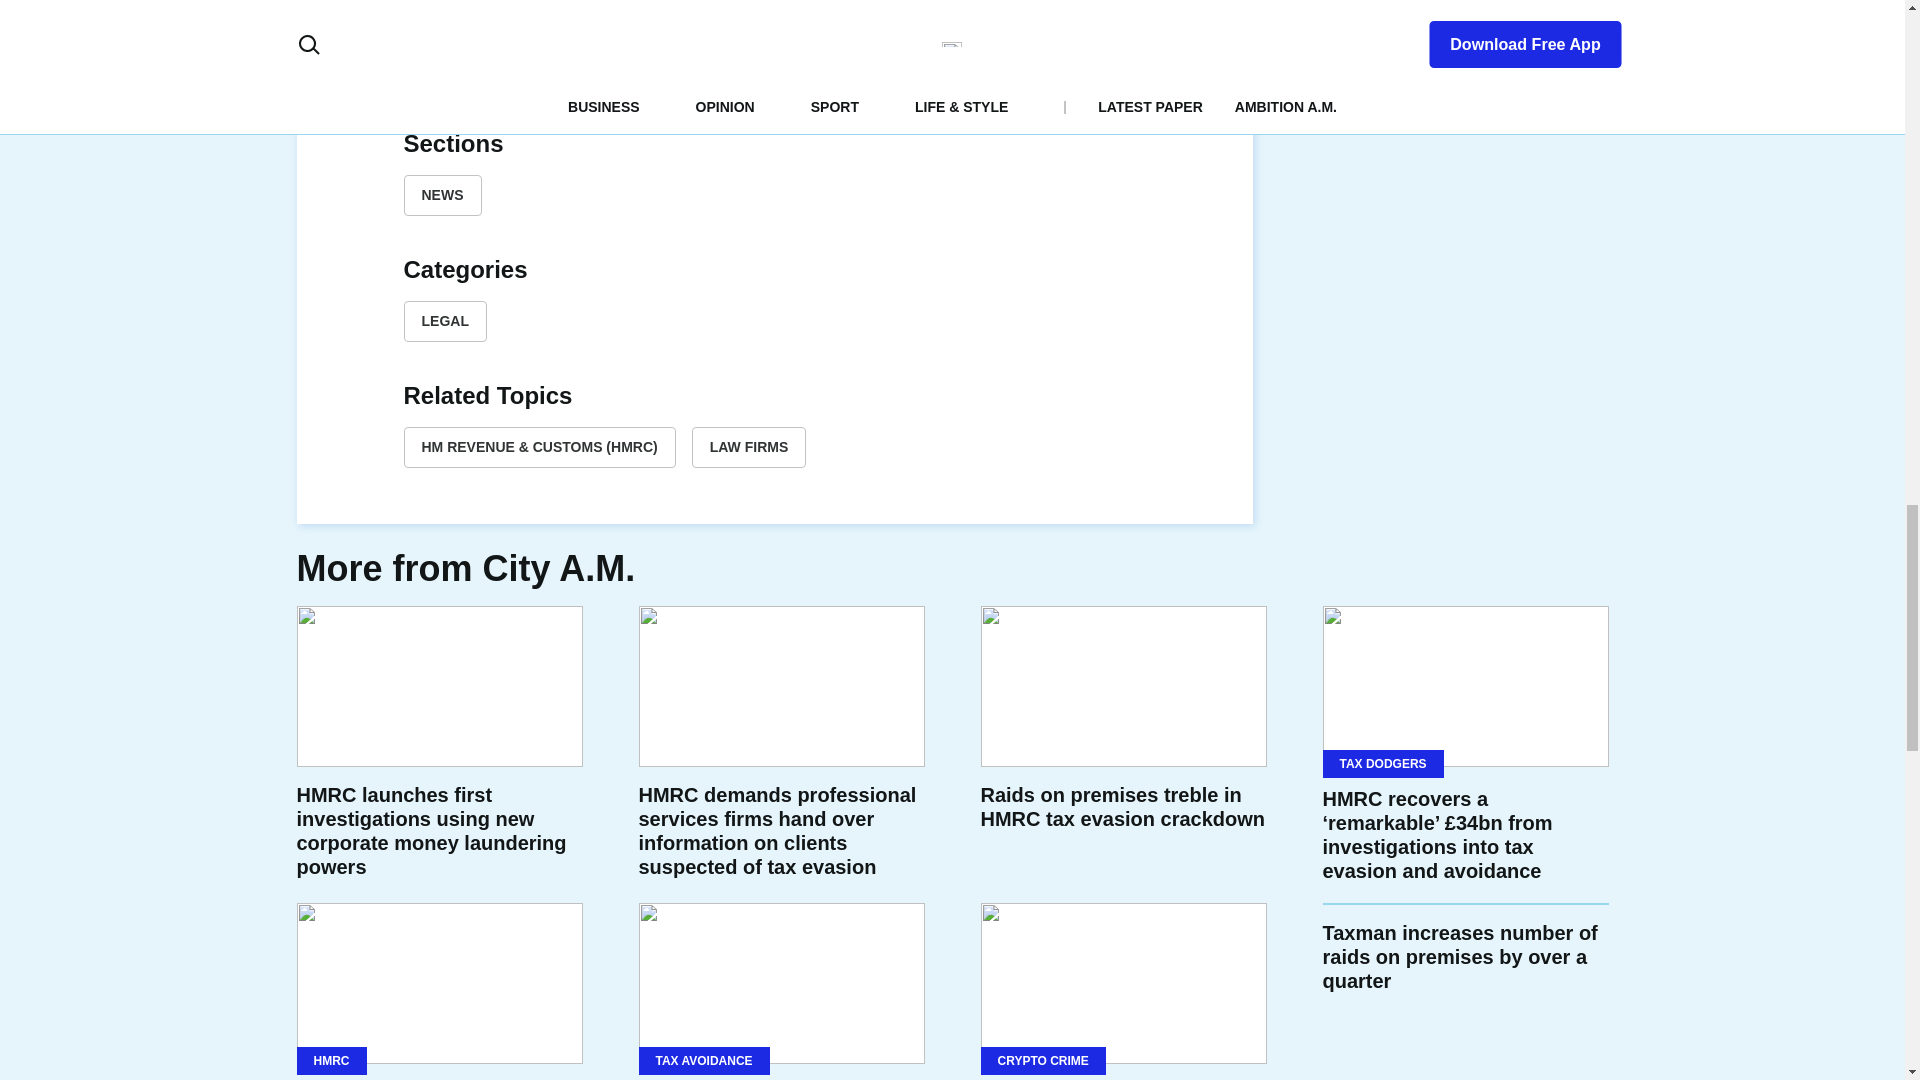 This screenshot has height=1080, width=1920. Describe the element at coordinates (870, 78) in the screenshot. I see `Email` at that location.